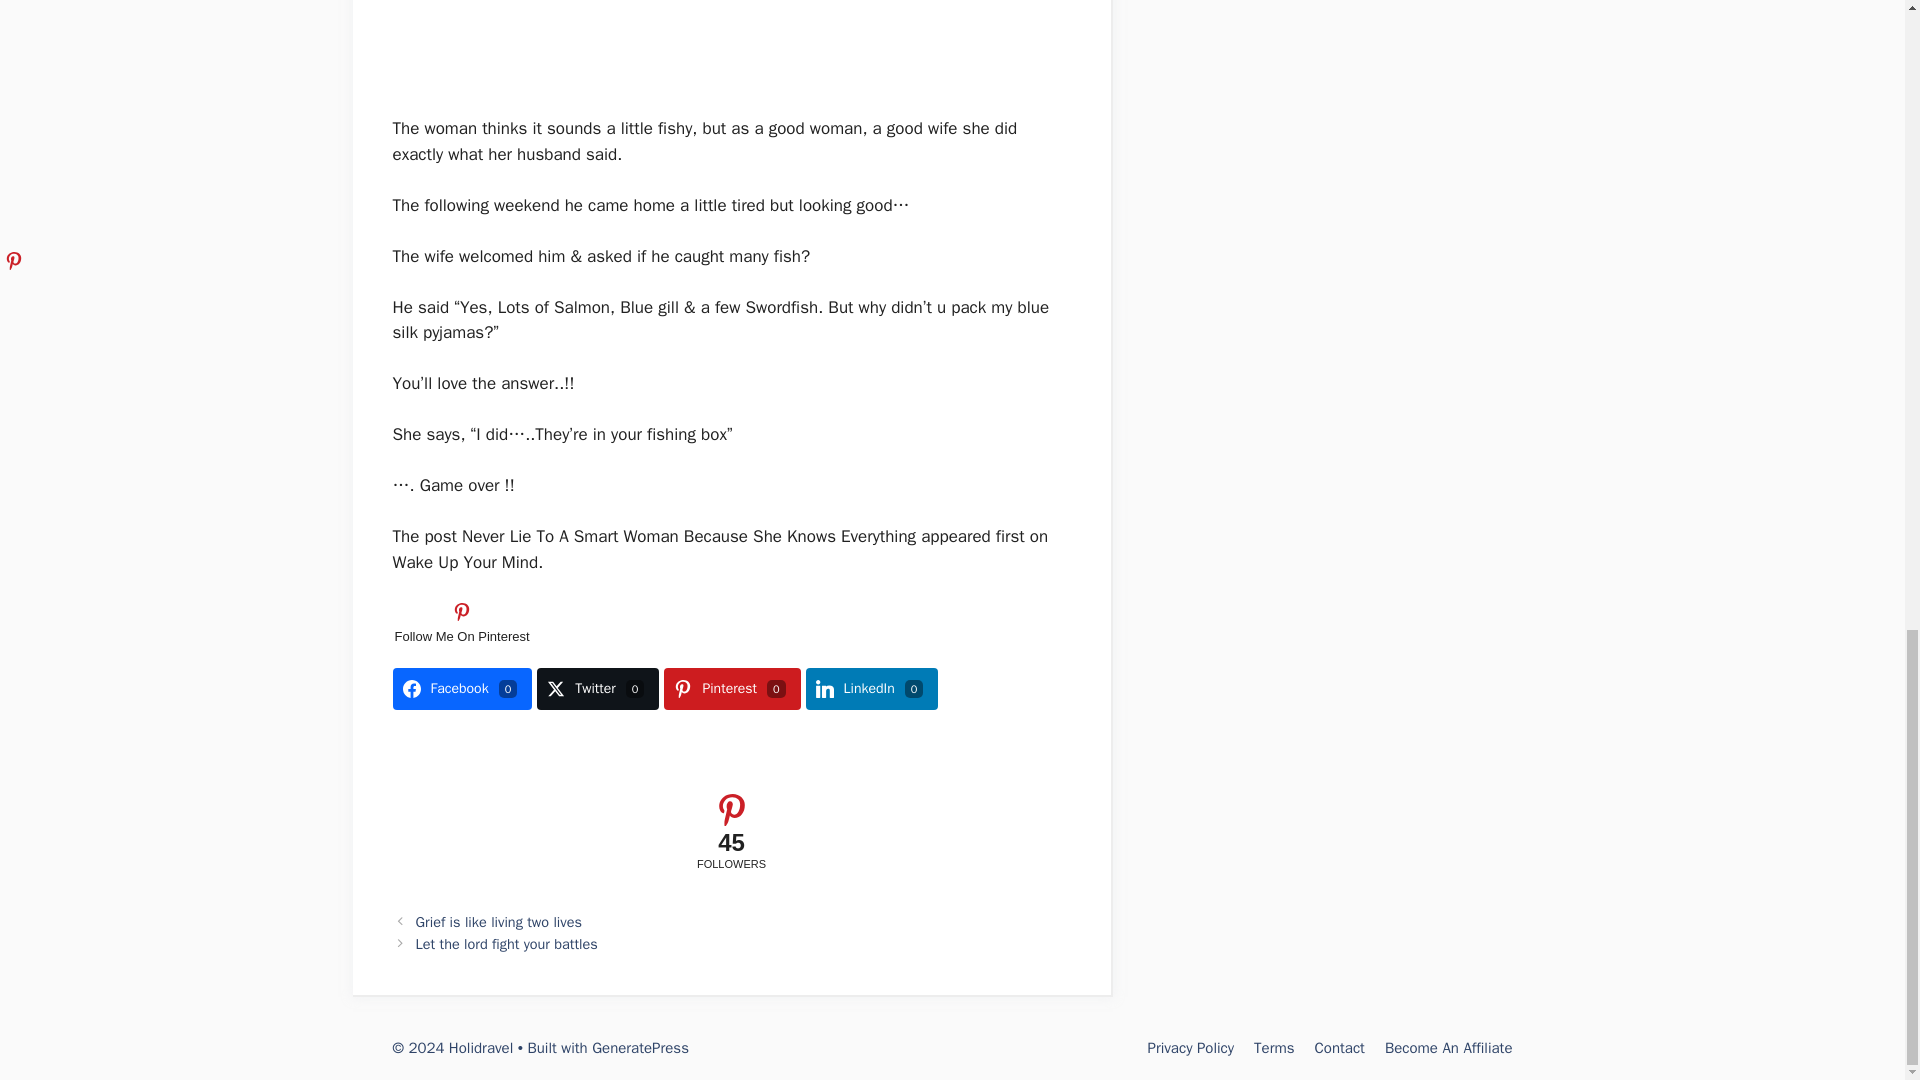 The image size is (1920, 1080). Describe the element at coordinates (461, 688) in the screenshot. I see `Share on Facebook` at that location.